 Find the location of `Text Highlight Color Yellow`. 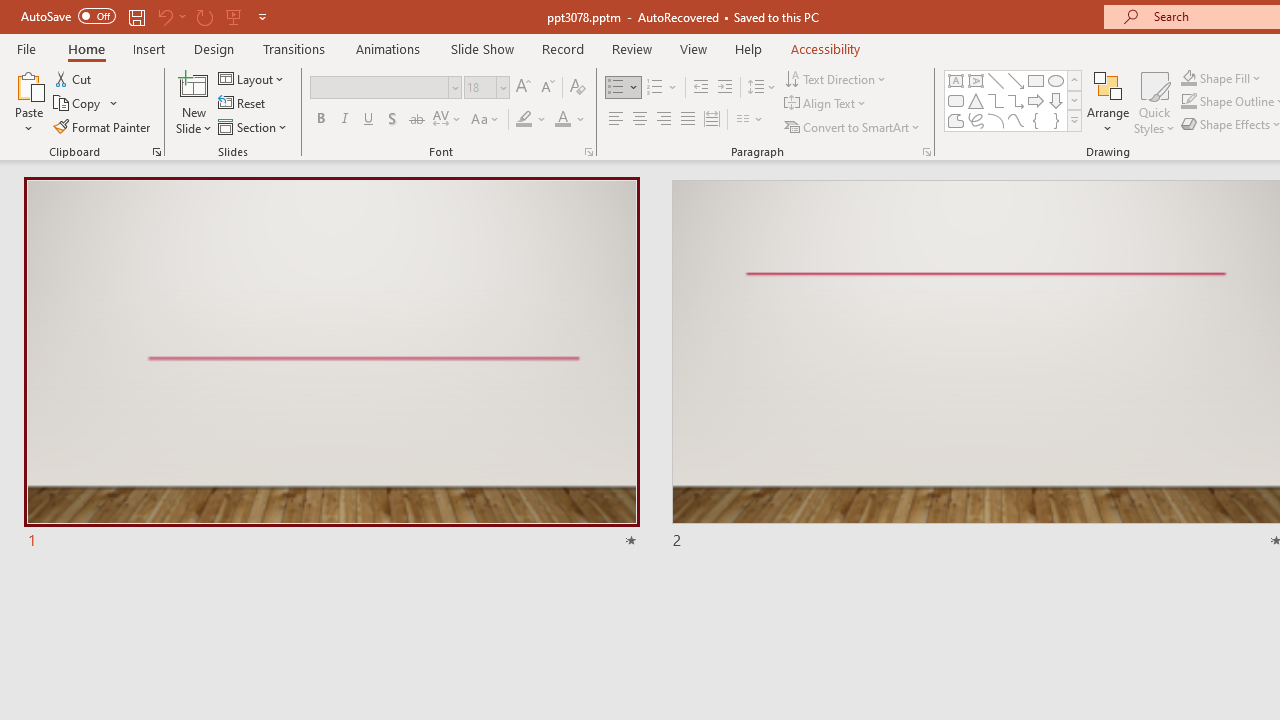

Text Highlight Color Yellow is located at coordinates (524, 120).